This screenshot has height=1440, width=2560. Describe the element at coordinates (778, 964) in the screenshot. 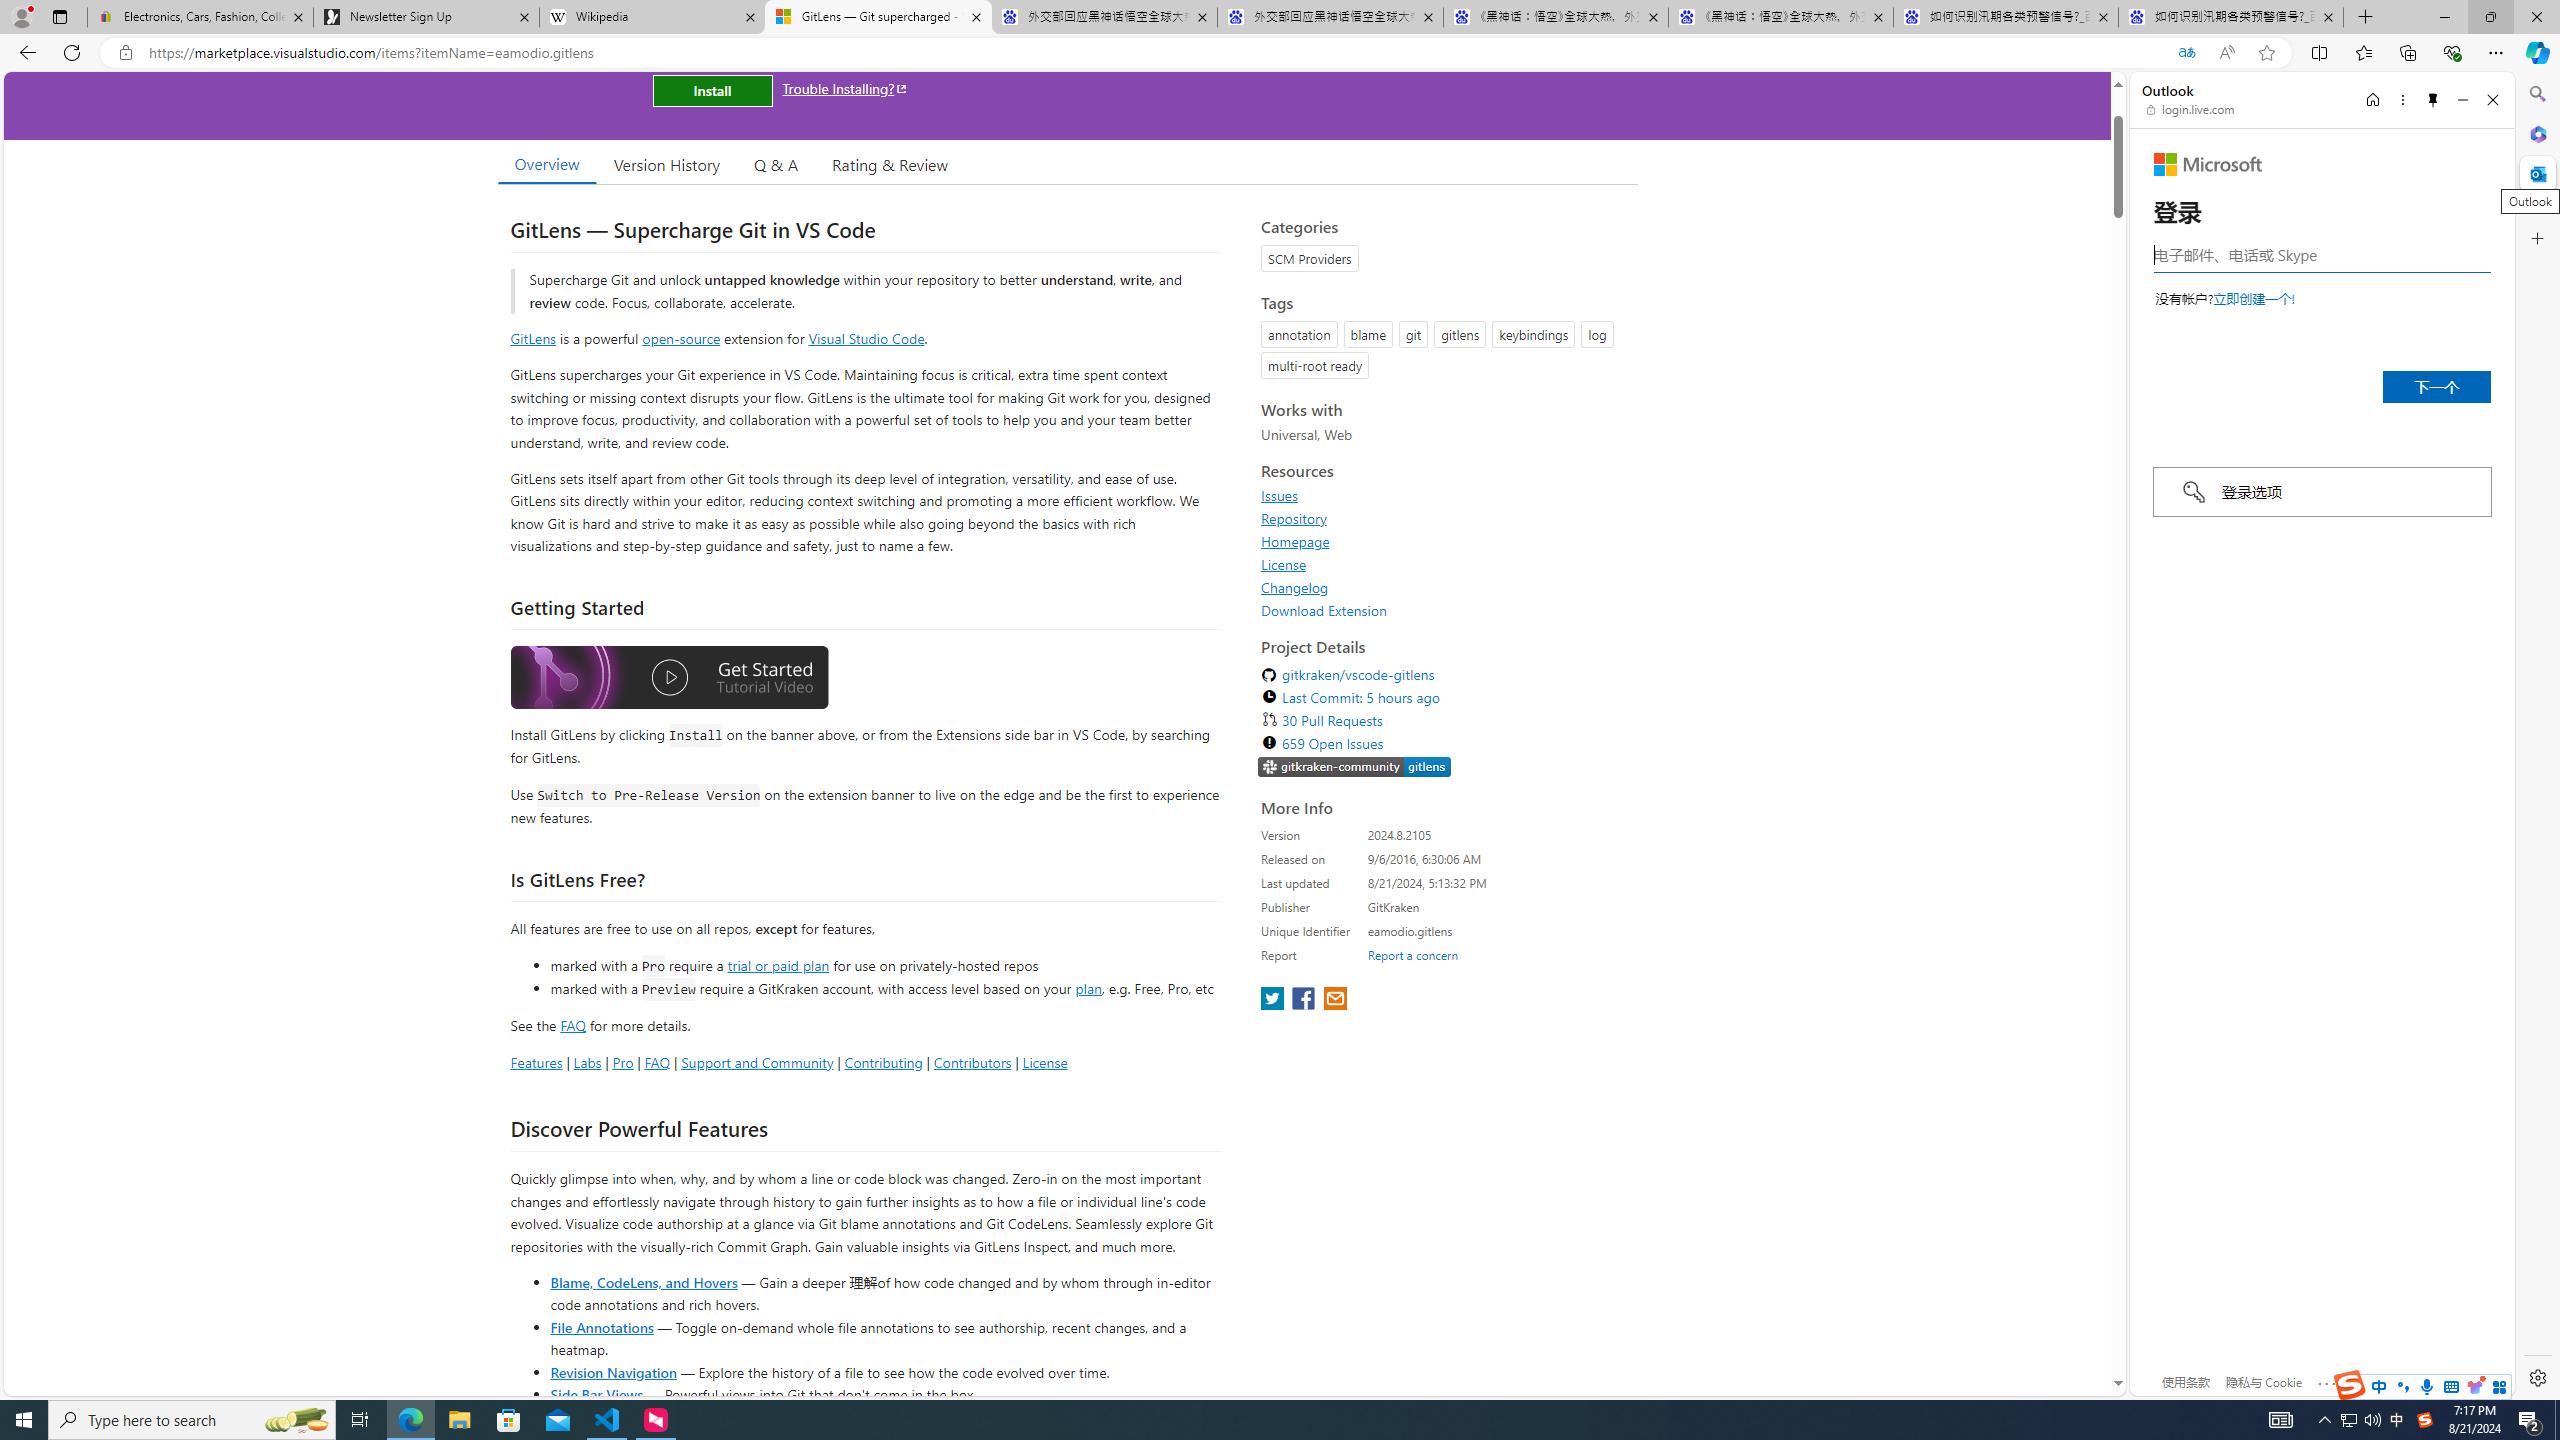

I see `trial or paid plan` at that location.